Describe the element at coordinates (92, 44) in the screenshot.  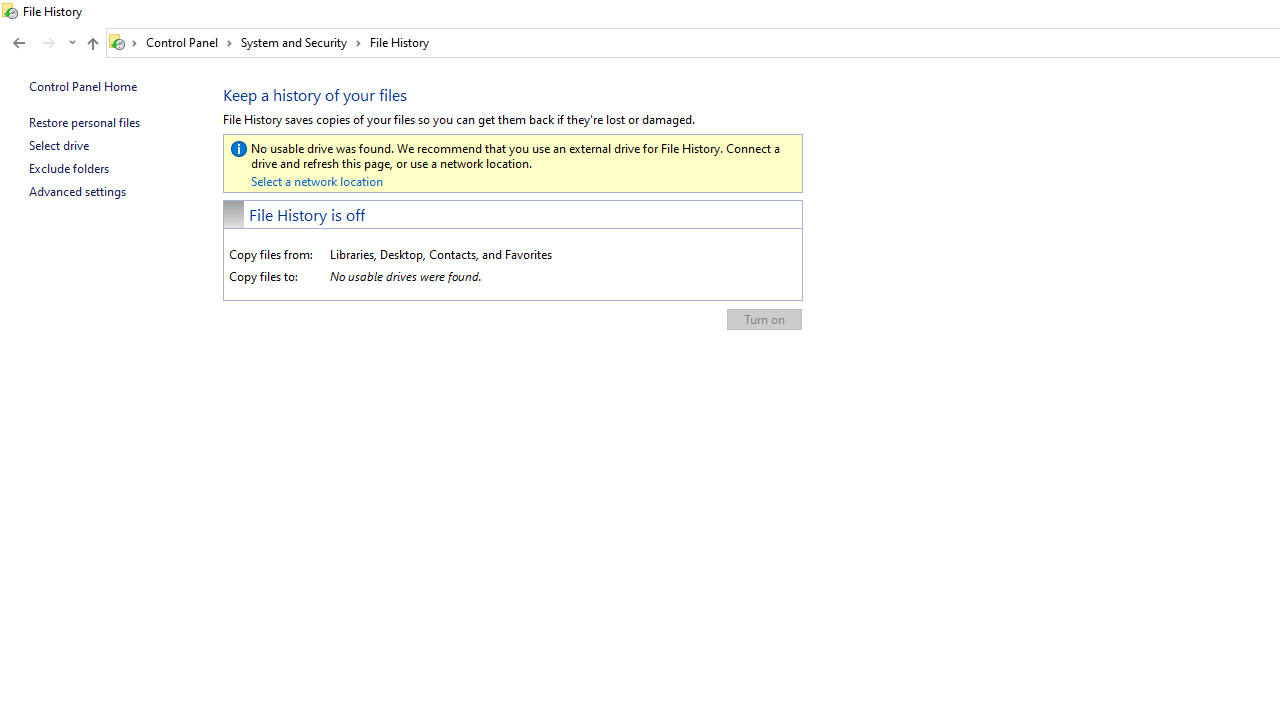
I see `Up to "System and Security" (Alt + Up Arrow)` at that location.